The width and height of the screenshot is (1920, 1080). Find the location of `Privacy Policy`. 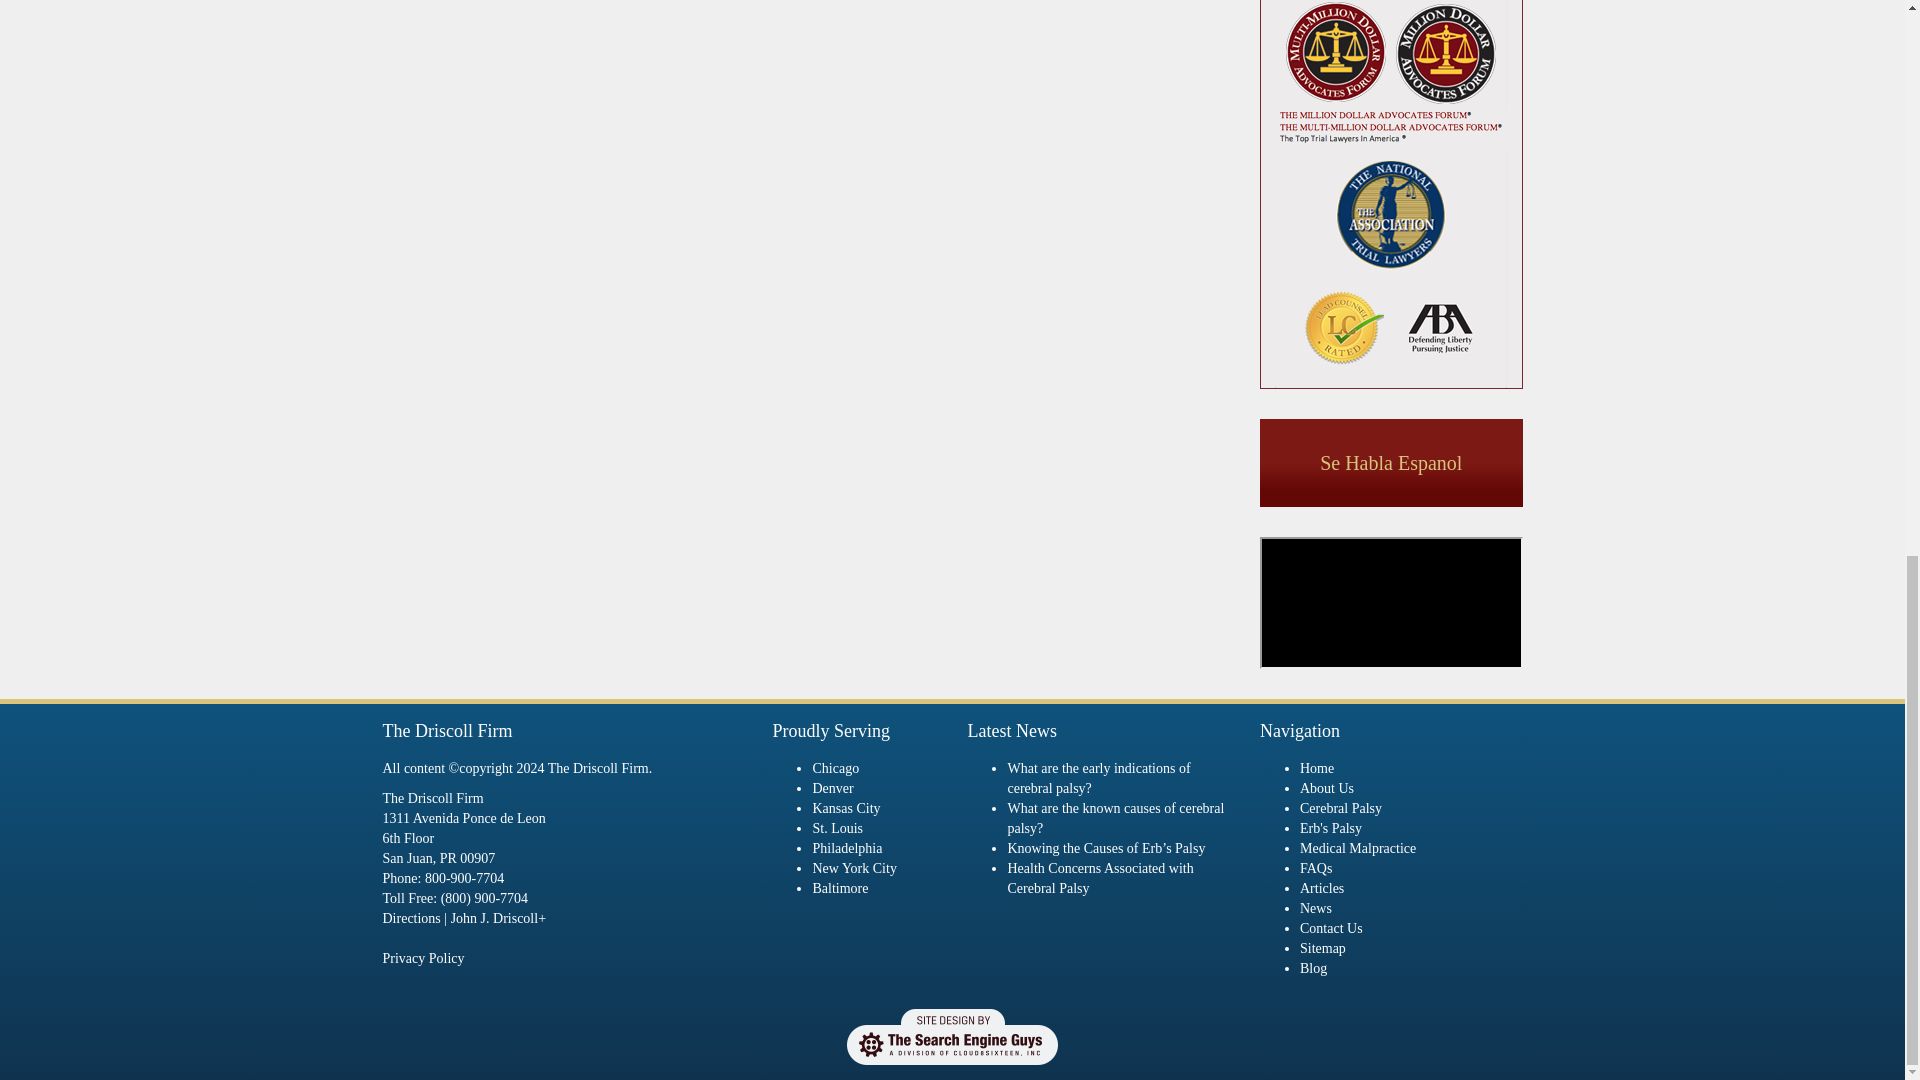

Privacy Policy is located at coordinates (423, 958).